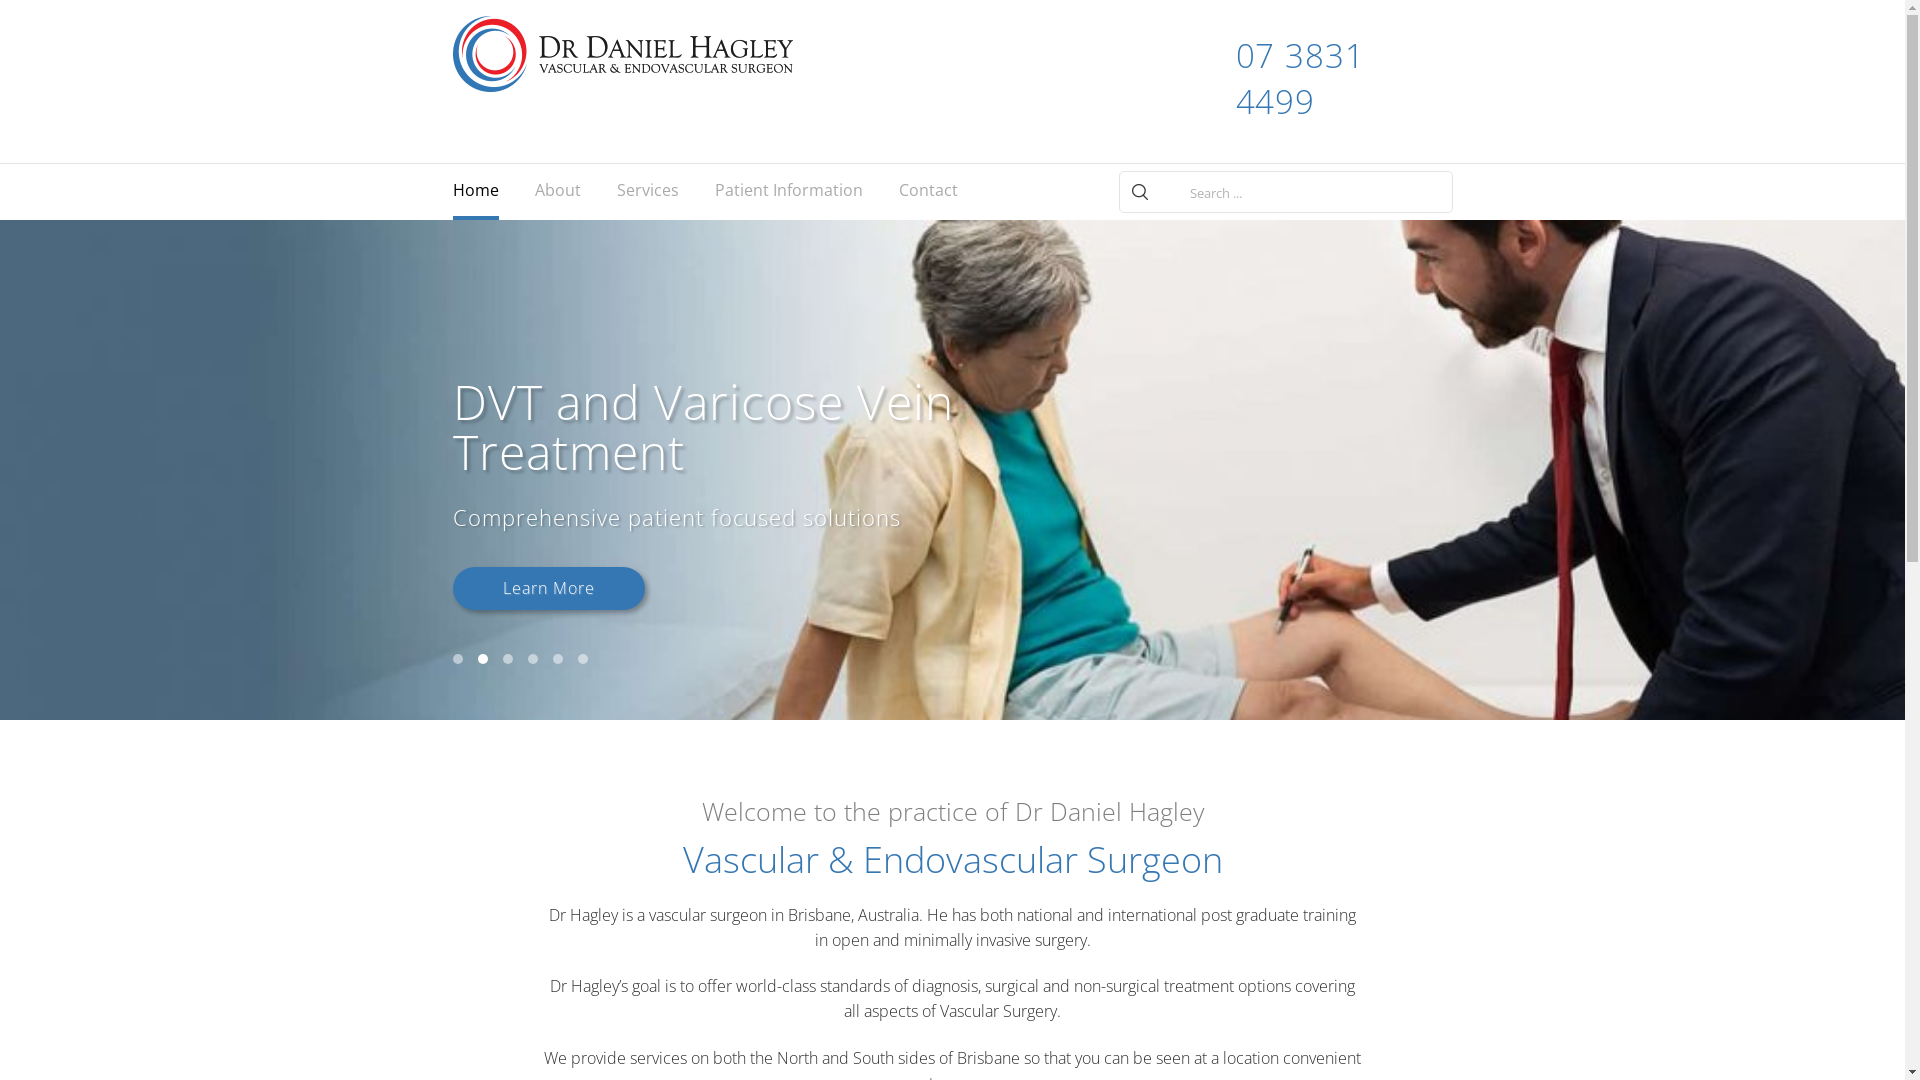 Image resolution: width=1920 pixels, height=1080 pixels. Describe the element at coordinates (475, 192) in the screenshot. I see `Home` at that location.